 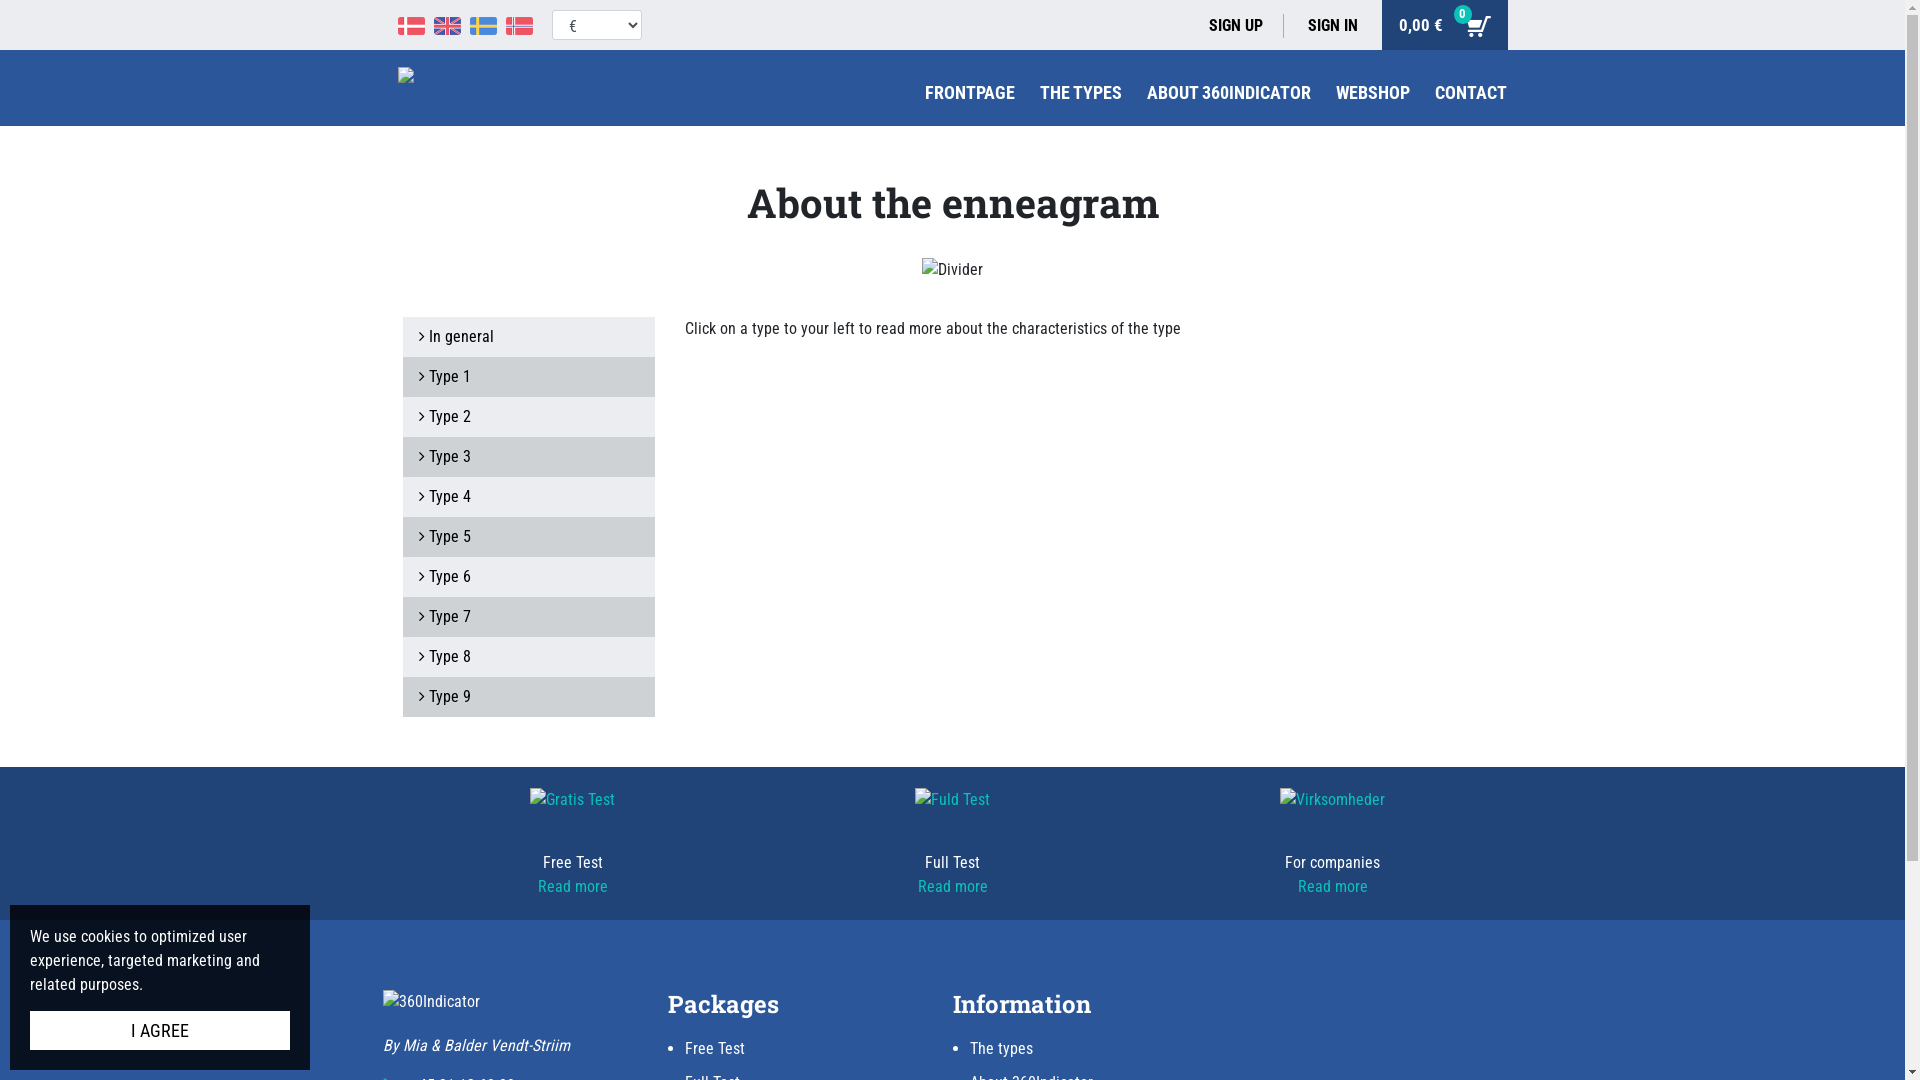 I want to click on THE TYPES, so click(x=1081, y=92).